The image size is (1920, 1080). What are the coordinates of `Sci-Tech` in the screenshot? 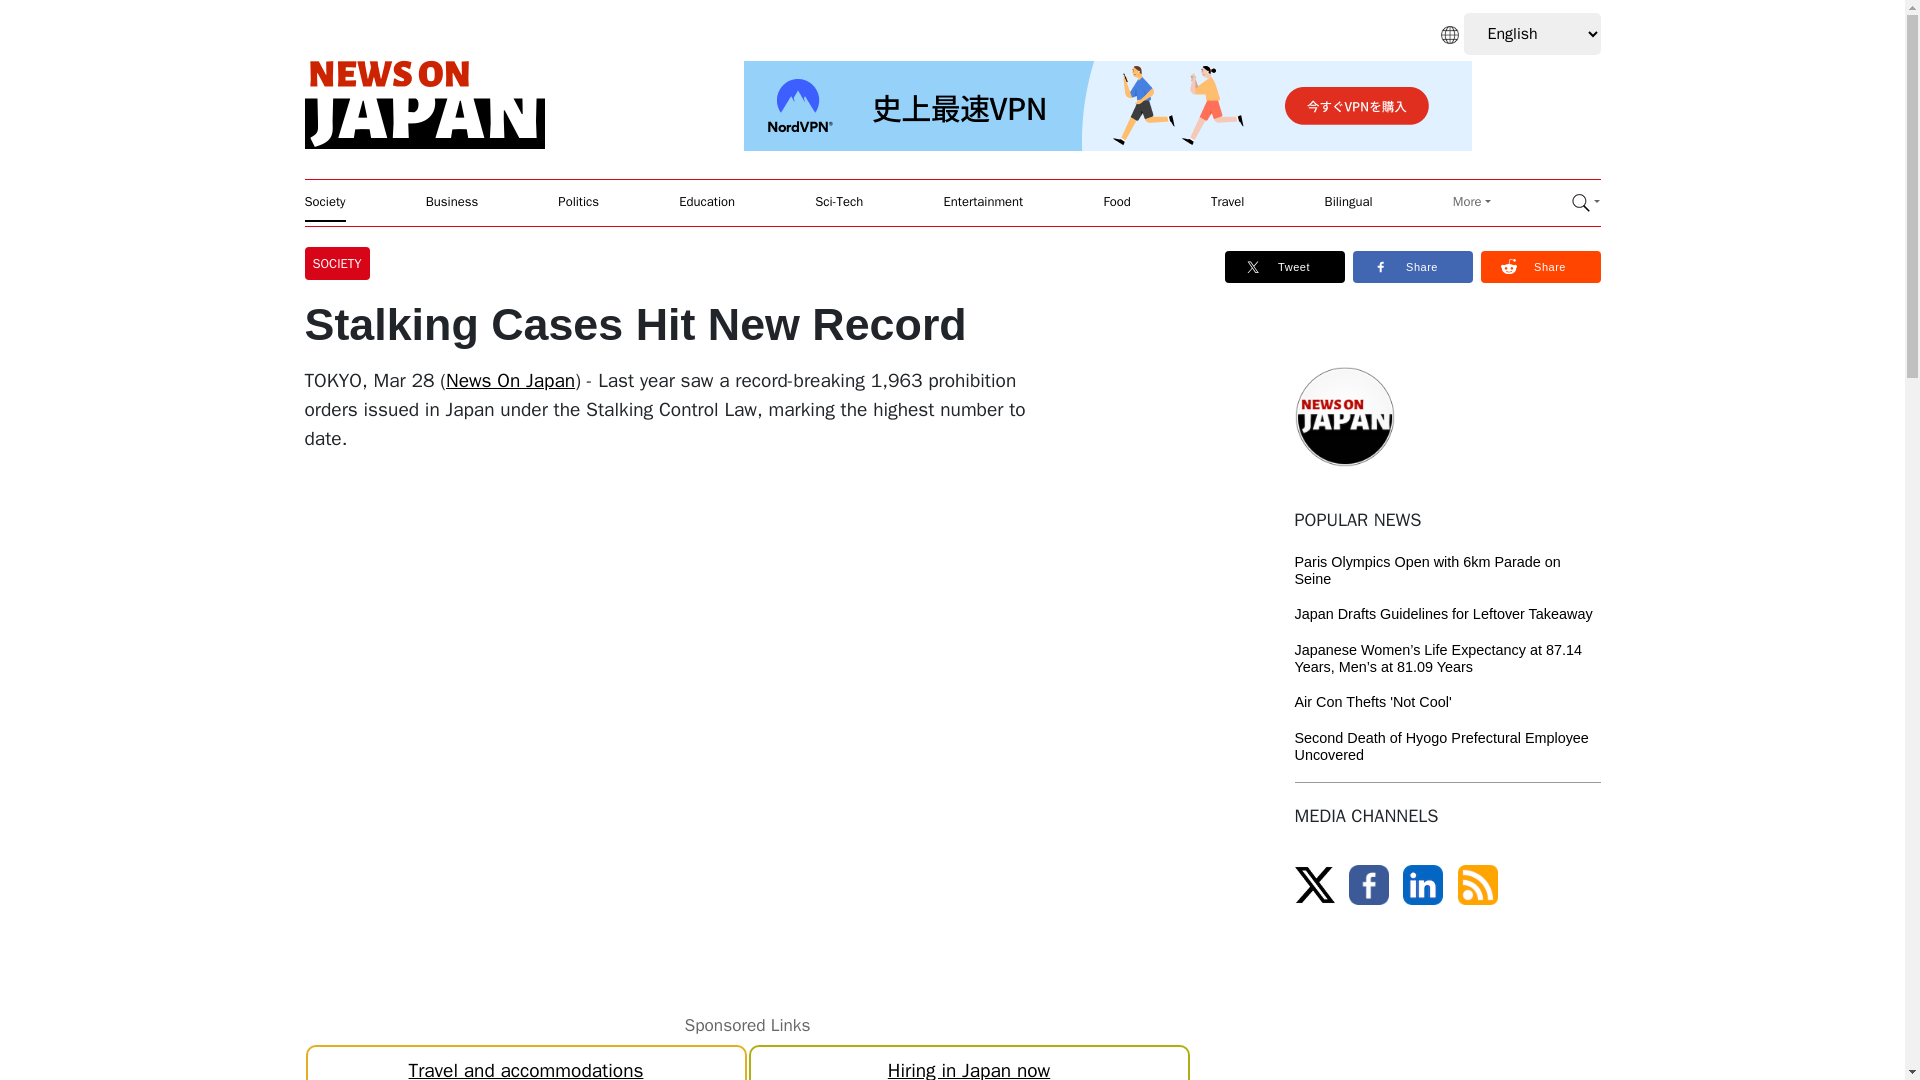 It's located at (838, 202).